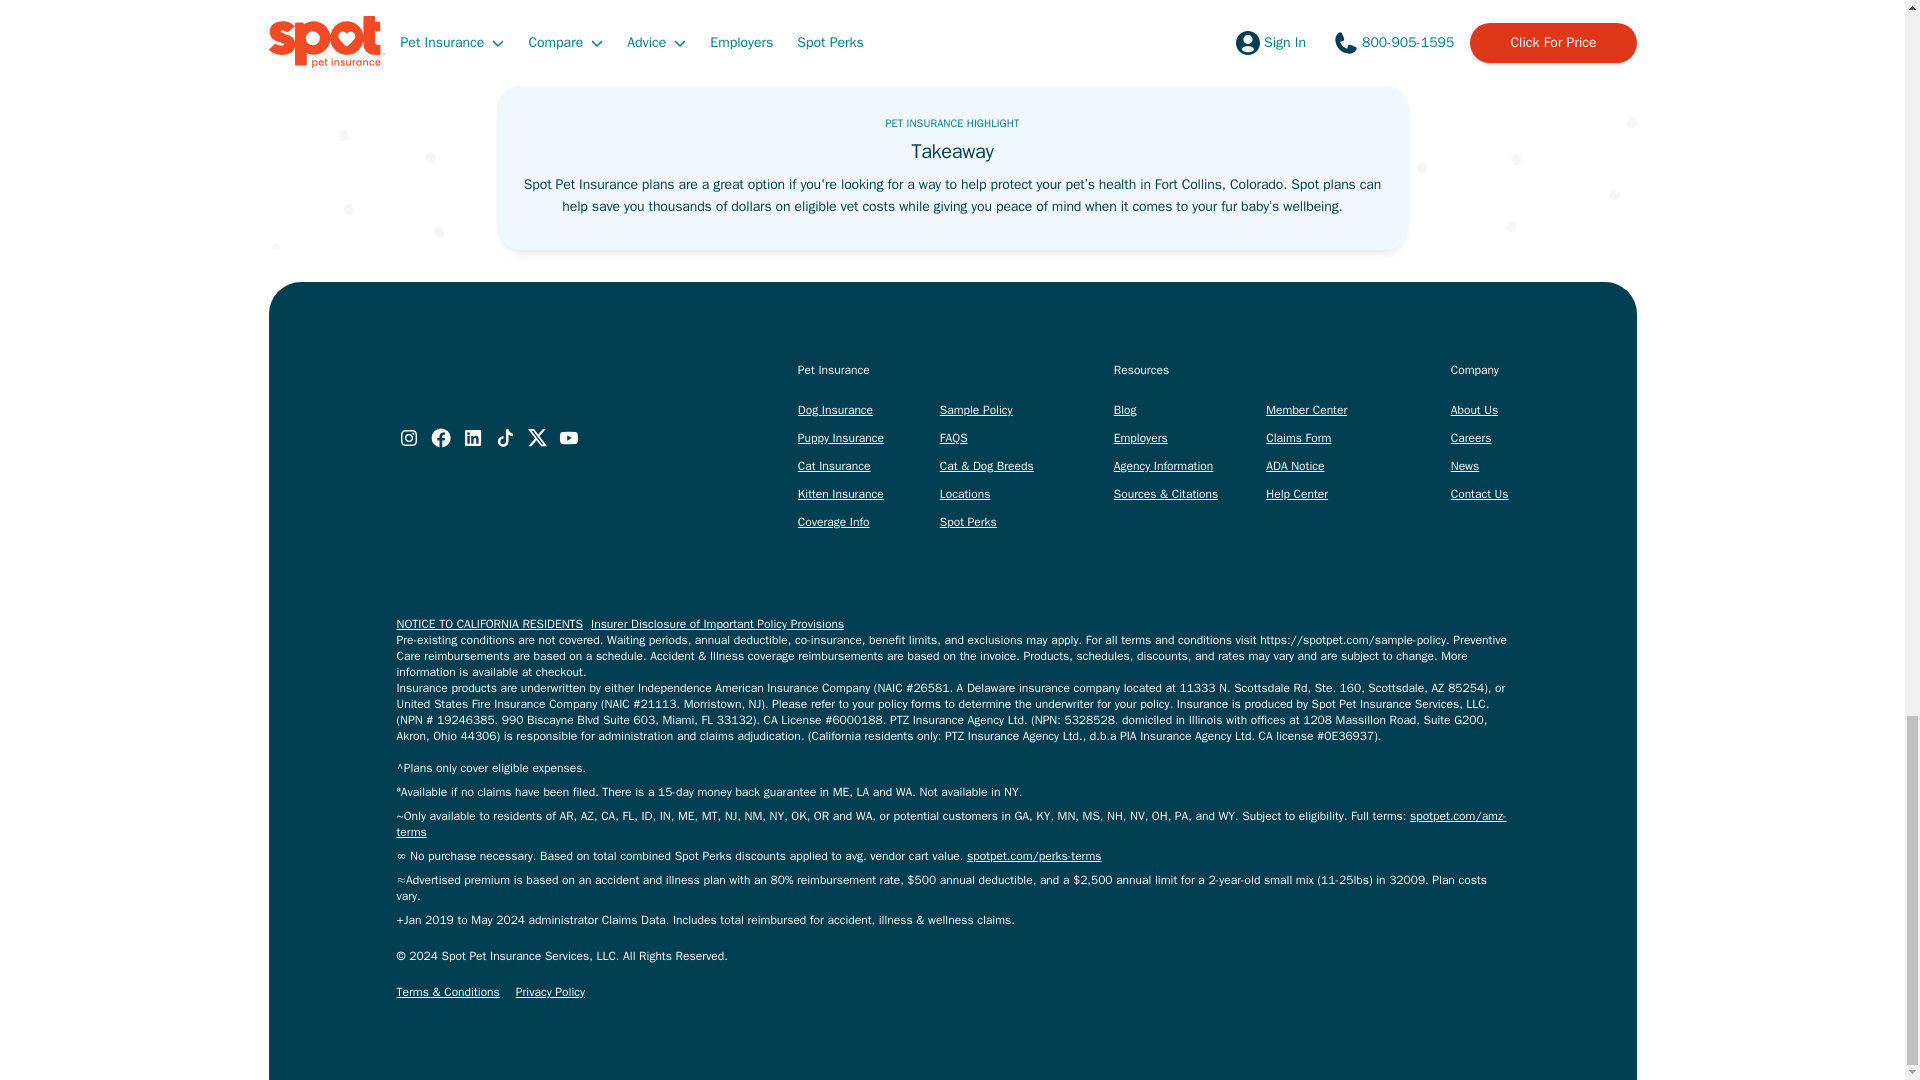  What do you see at coordinates (536, 438) in the screenshot?
I see `Spot on X` at bounding box center [536, 438].